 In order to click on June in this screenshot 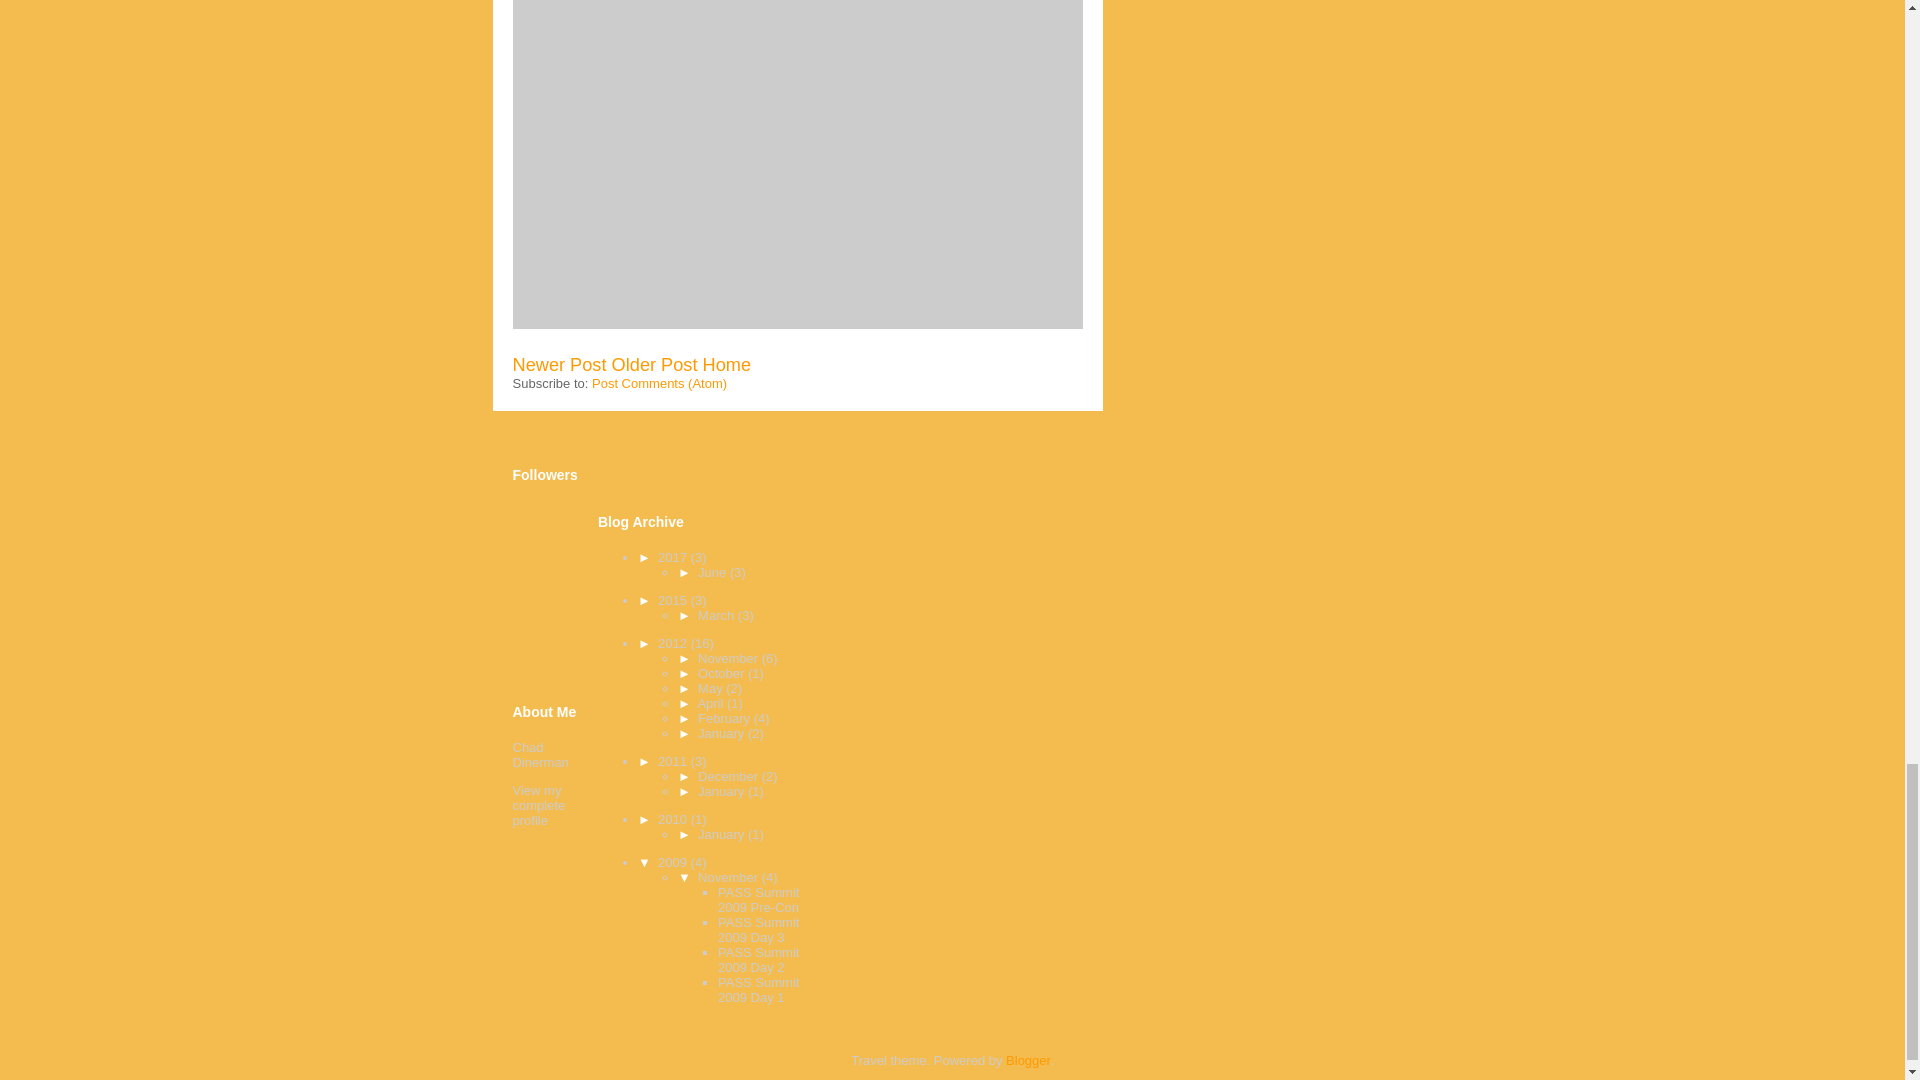, I will do `click(714, 572)`.